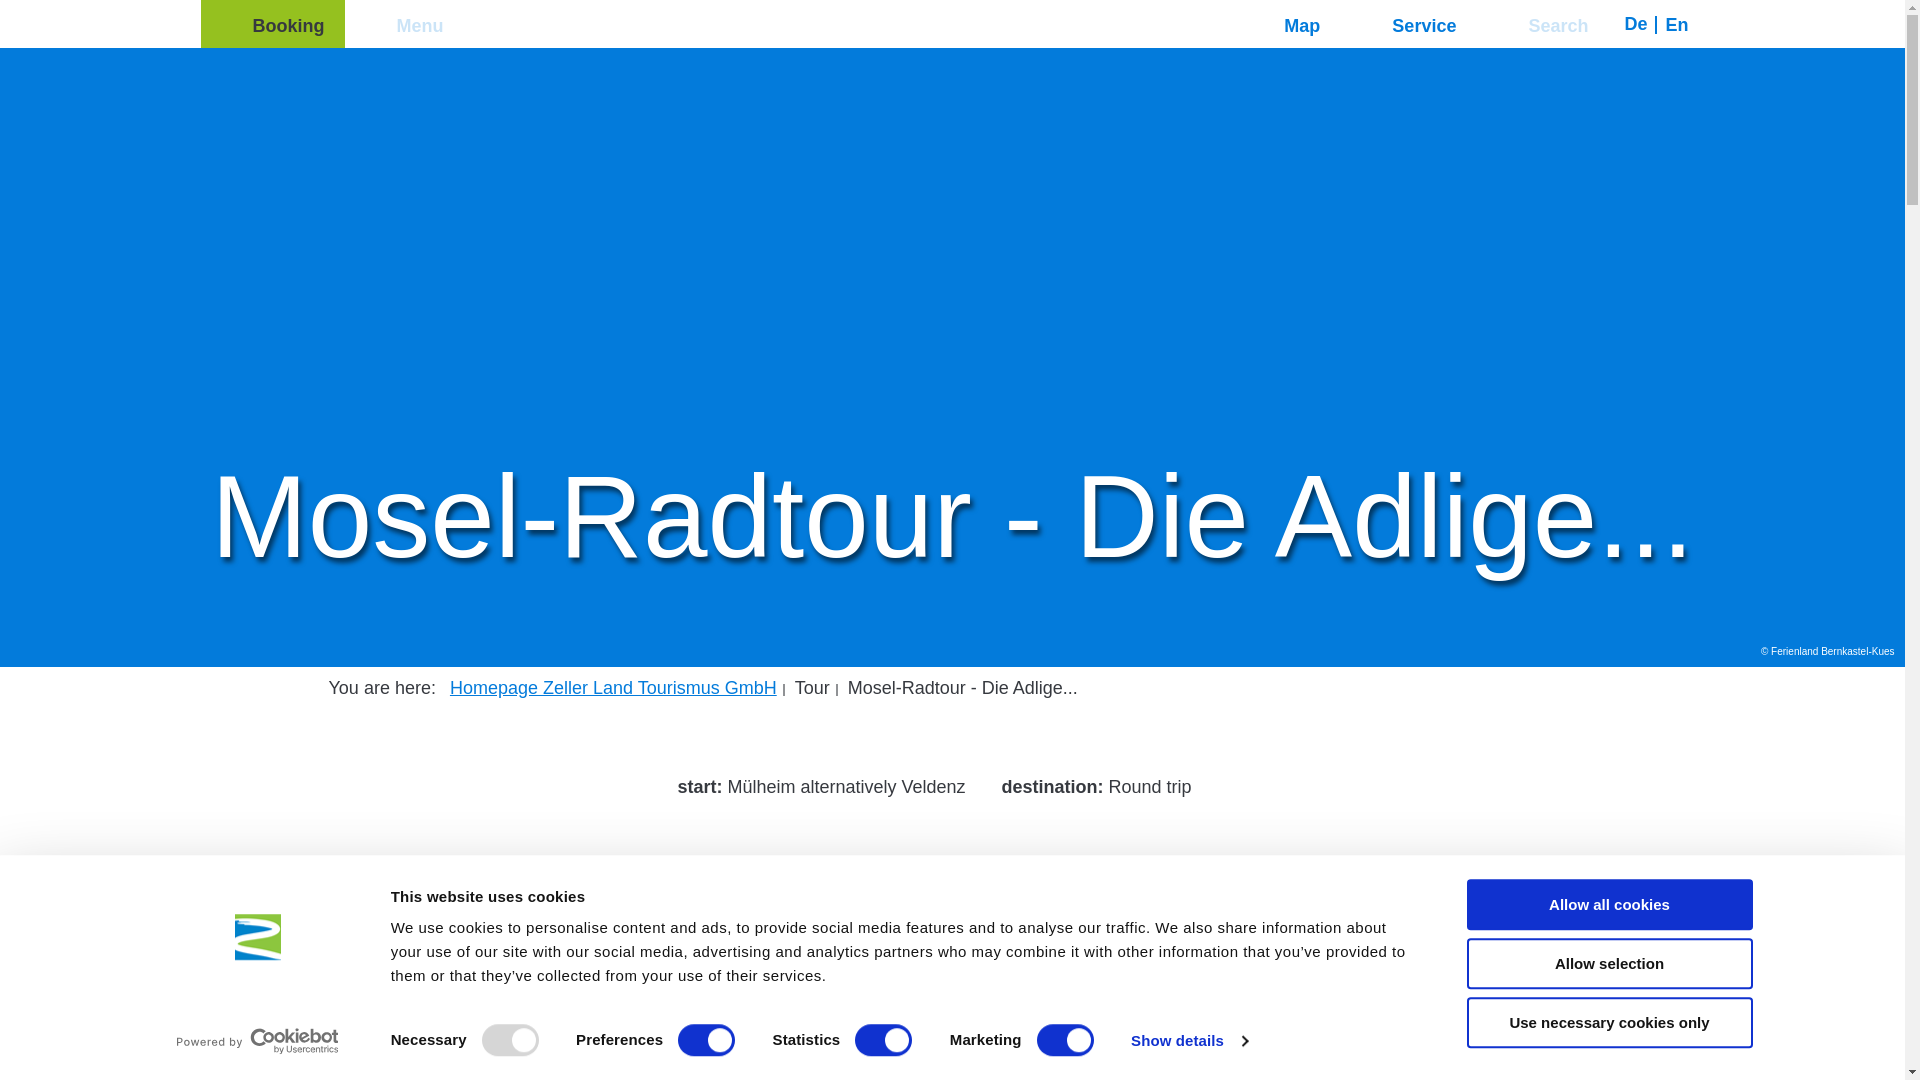 The image size is (1920, 1080). I want to click on Show details, so click(1188, 1041).